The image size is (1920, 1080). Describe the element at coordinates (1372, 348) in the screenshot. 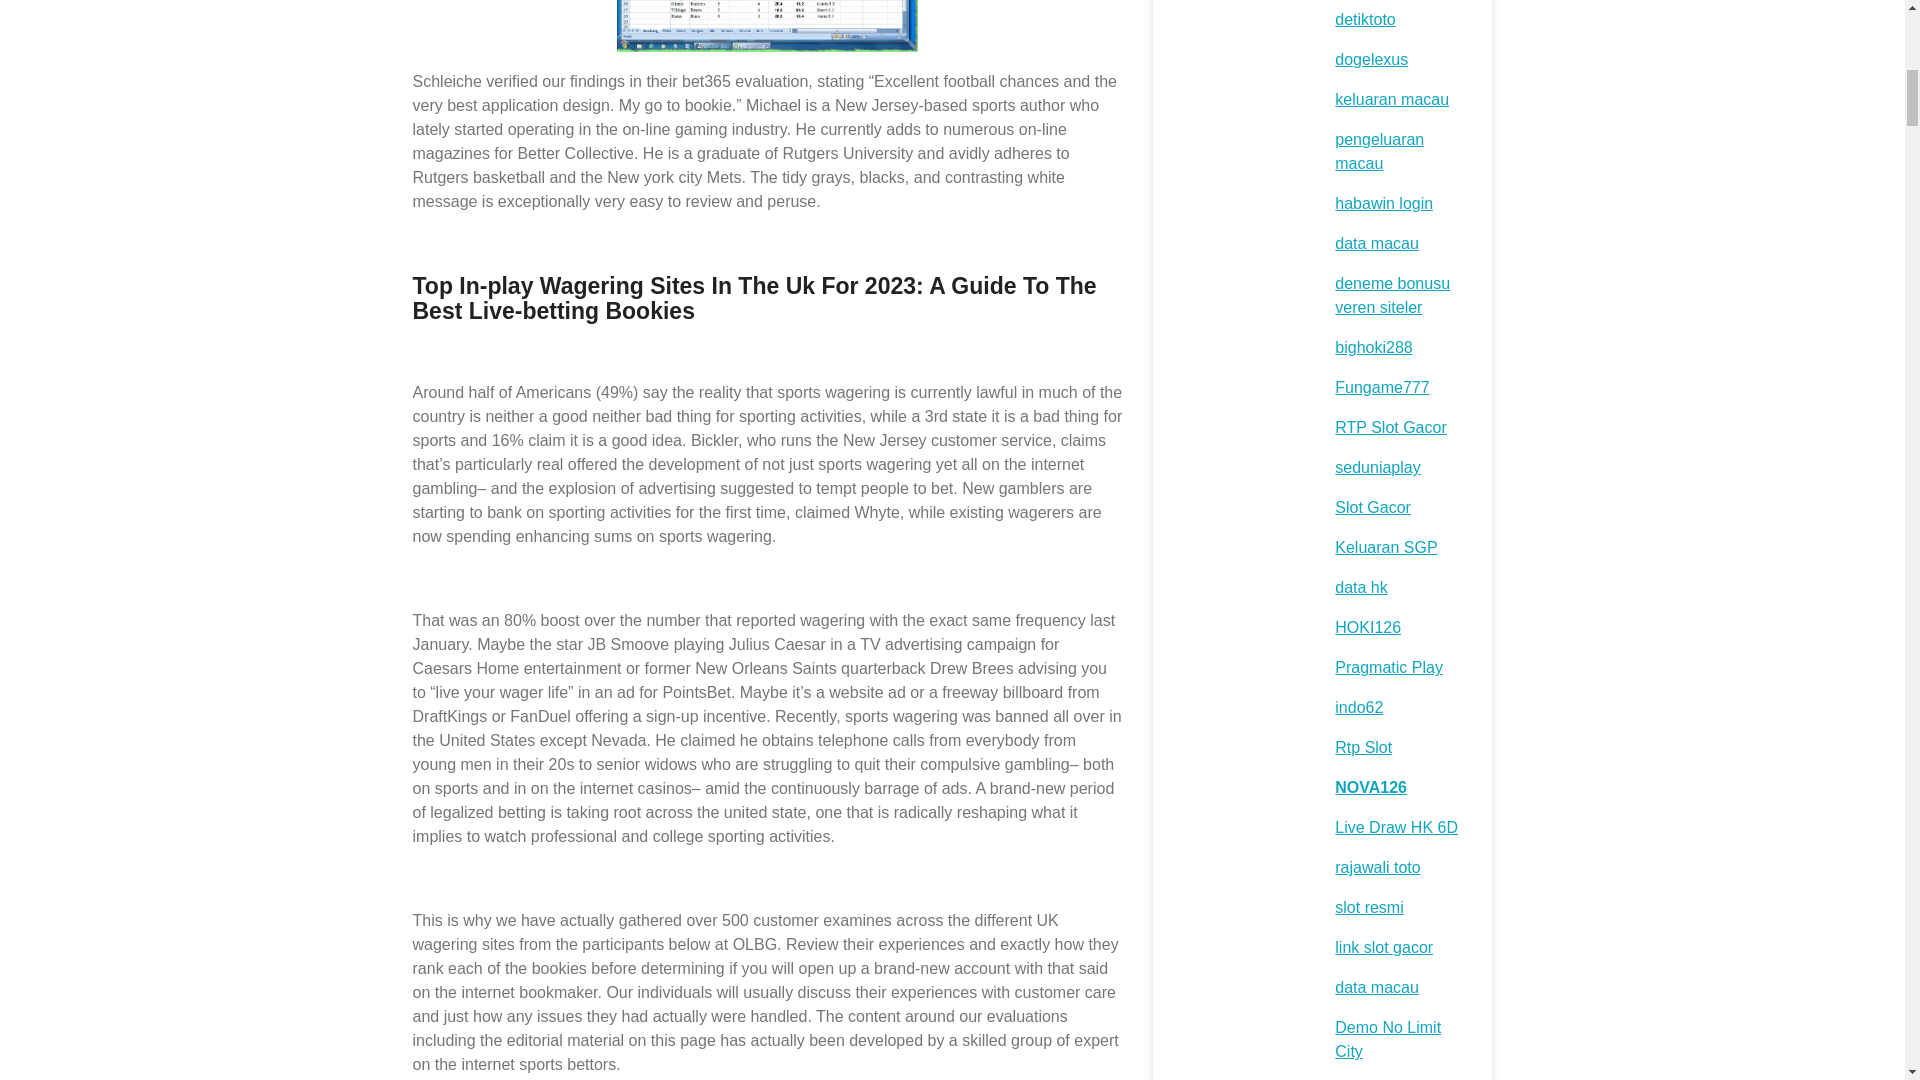

I see `bighoki288` at that location.